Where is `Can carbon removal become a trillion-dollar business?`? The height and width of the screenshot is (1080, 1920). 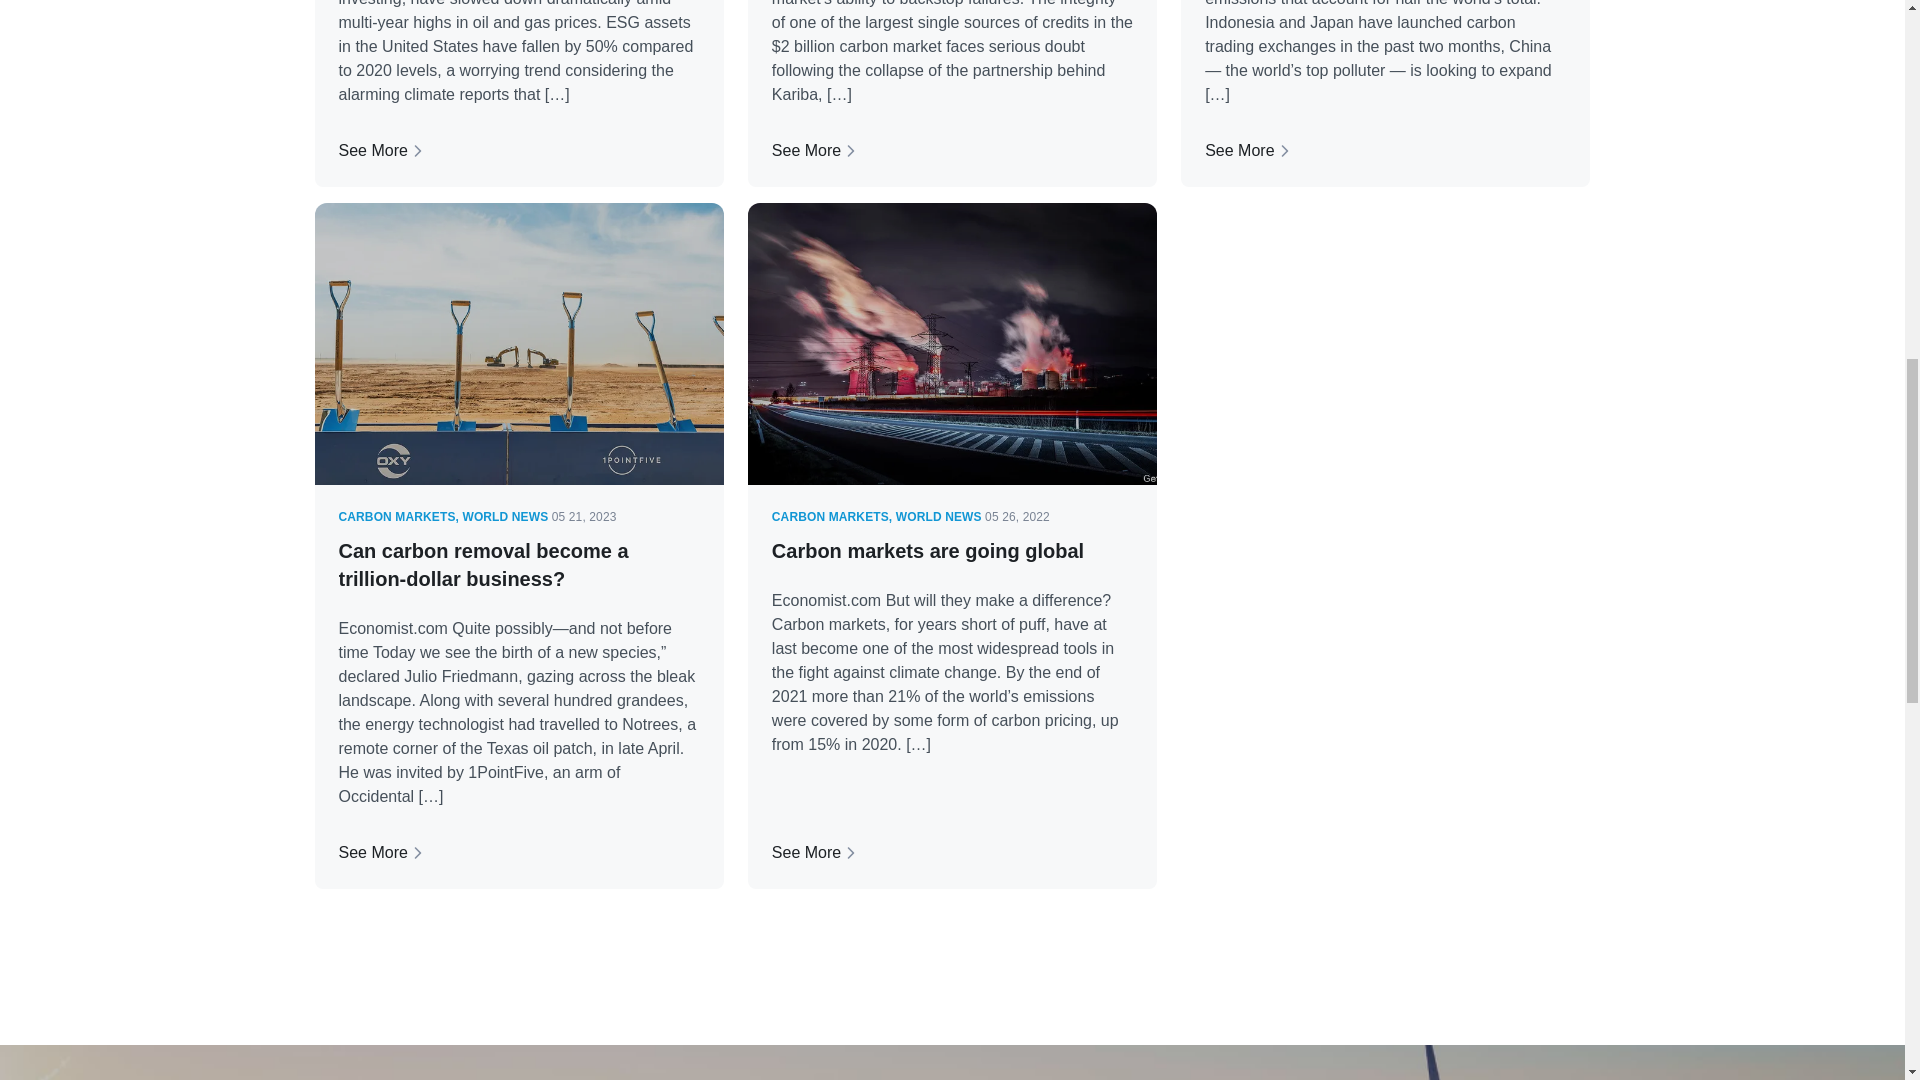
Can carbon removal become a trillion-dollar business? is located at coordinates (482, 564).